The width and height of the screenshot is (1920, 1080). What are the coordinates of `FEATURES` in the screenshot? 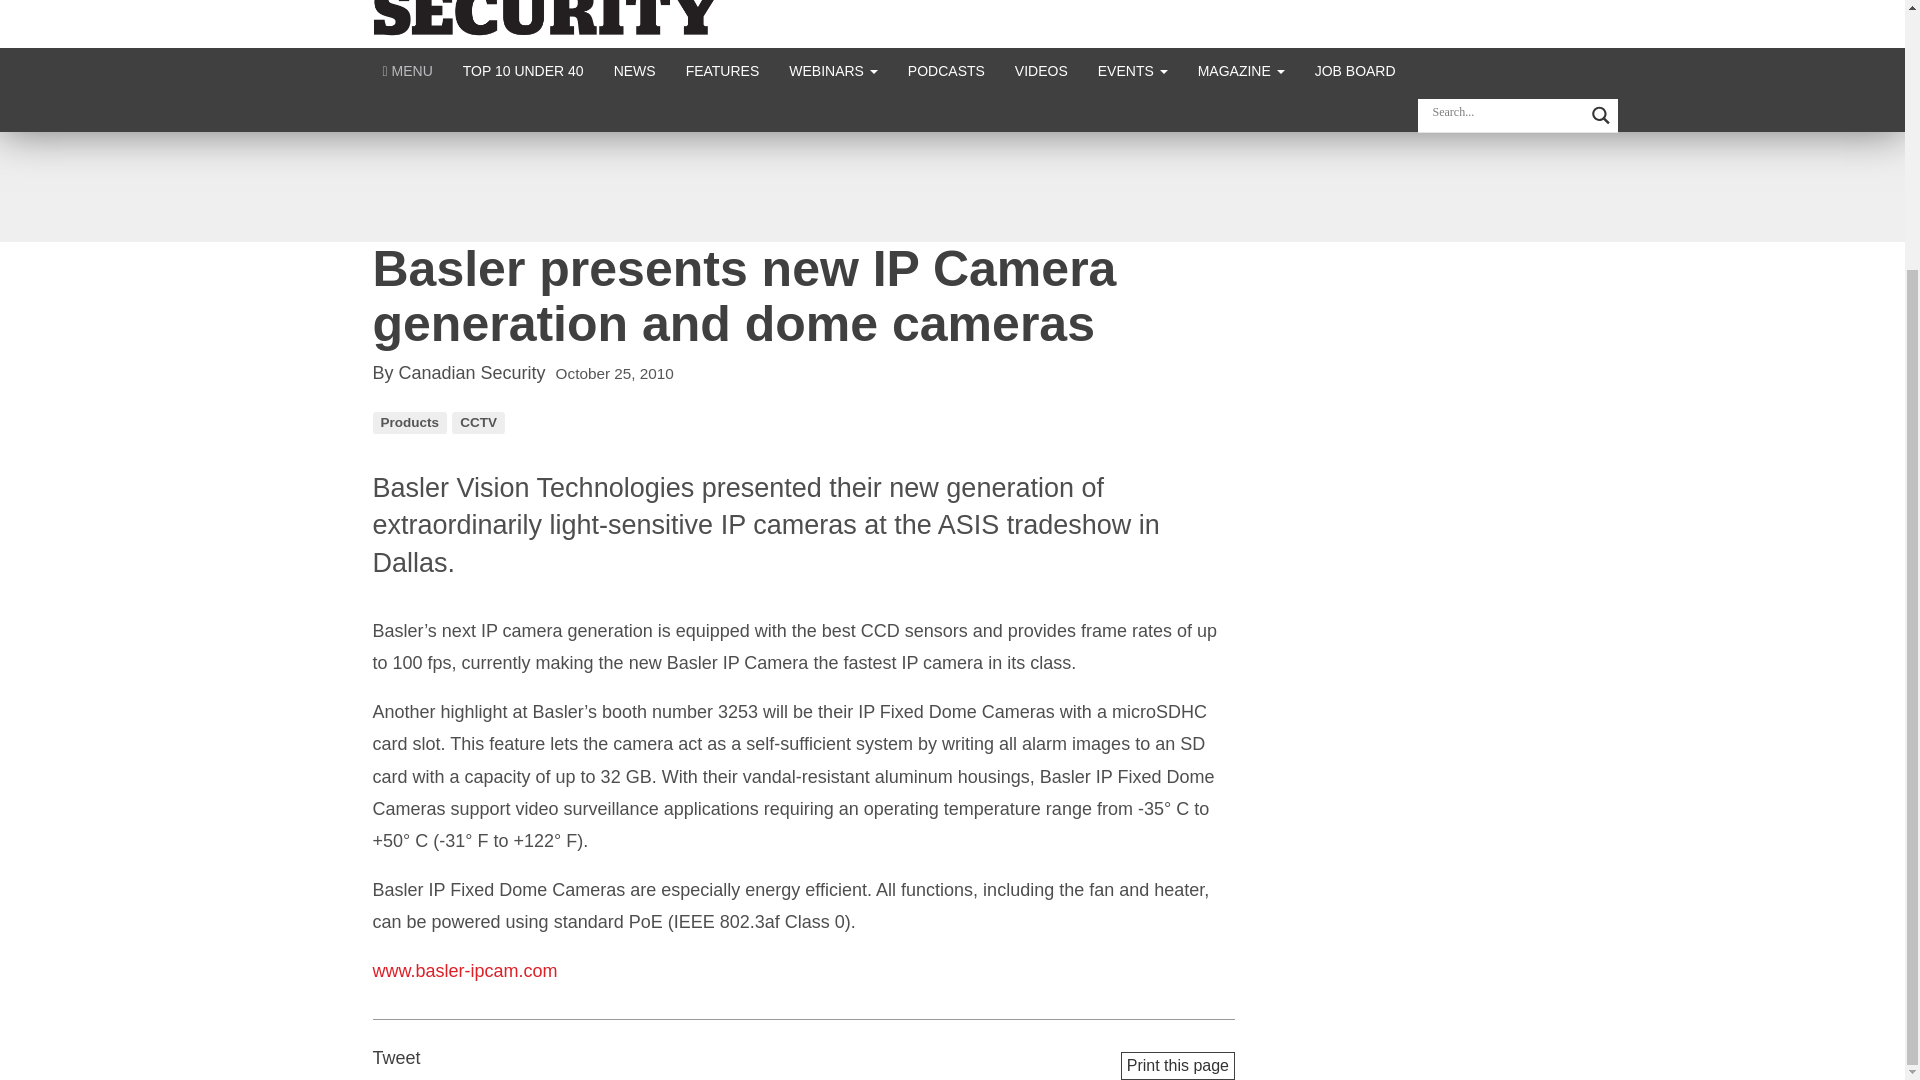 It's located at (722, 70).